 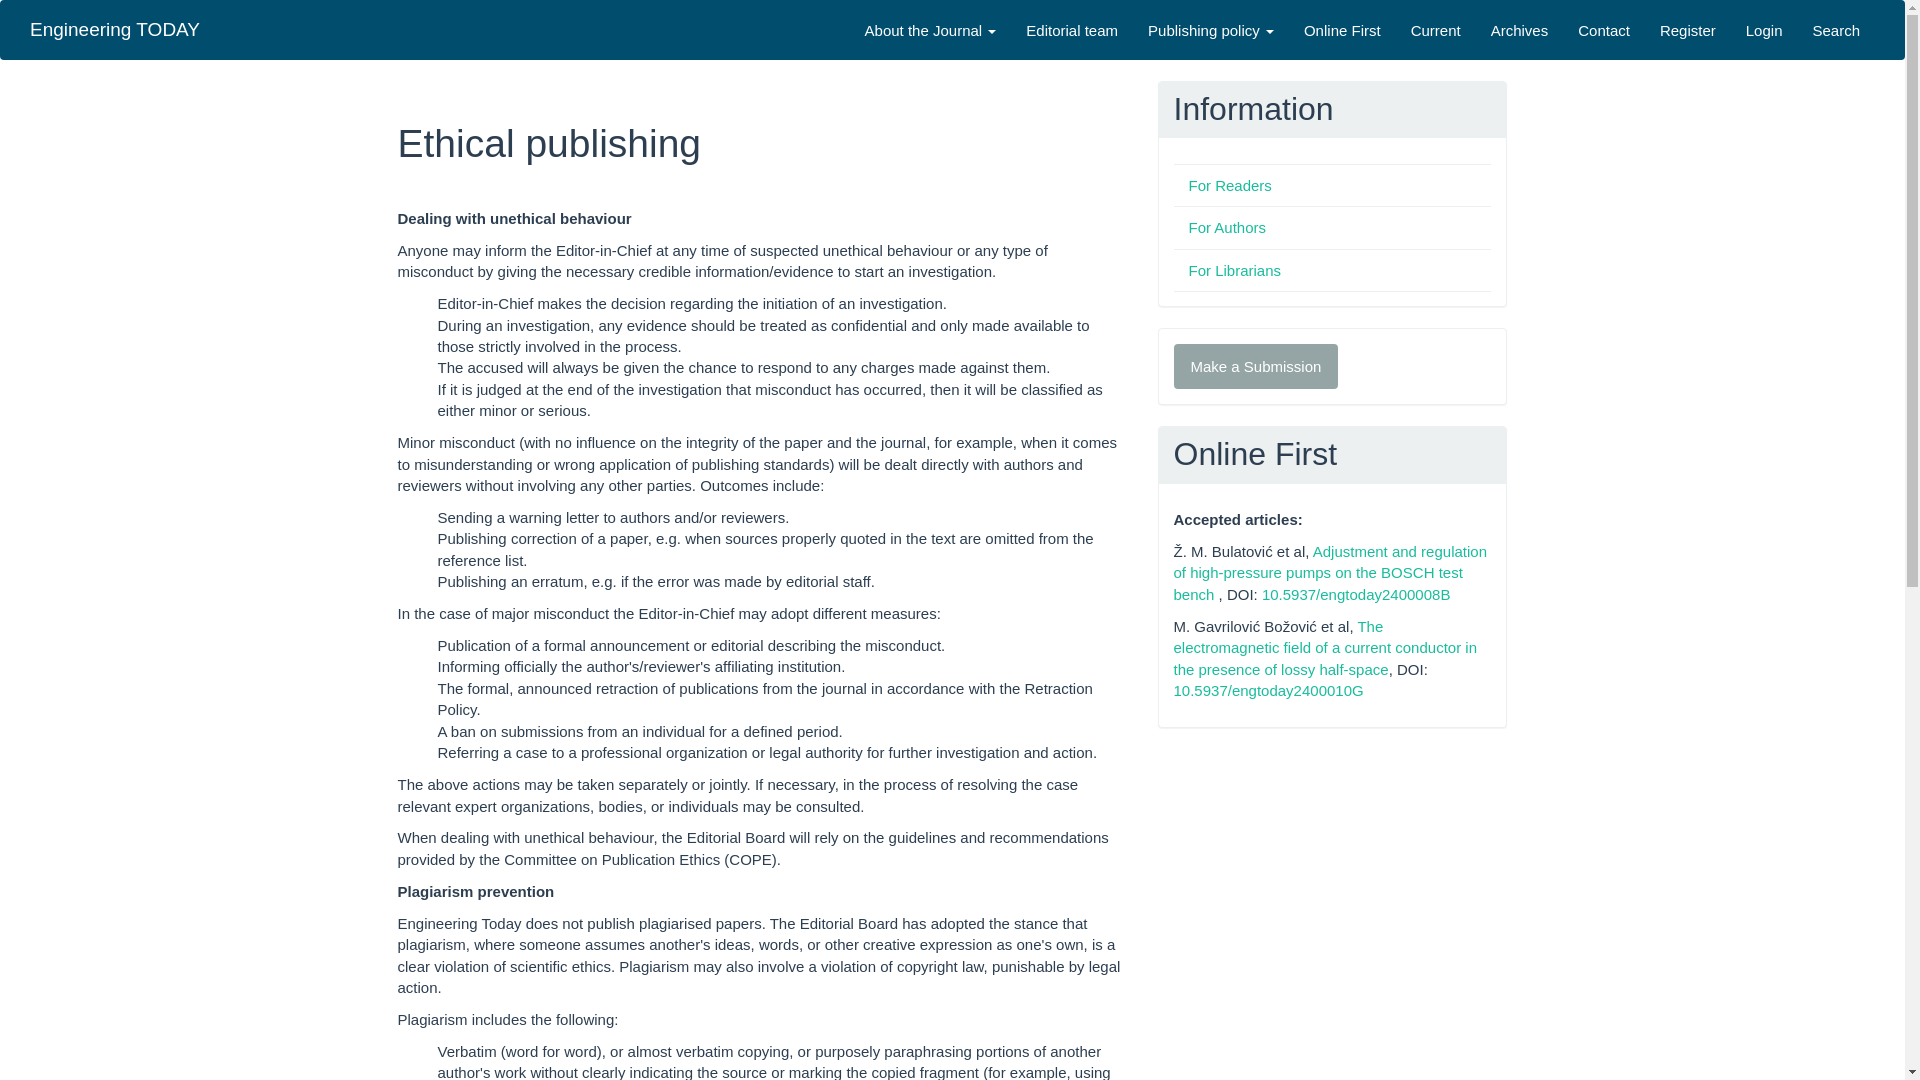 I want to click on Editorial team, so click(x=1072, y=30).